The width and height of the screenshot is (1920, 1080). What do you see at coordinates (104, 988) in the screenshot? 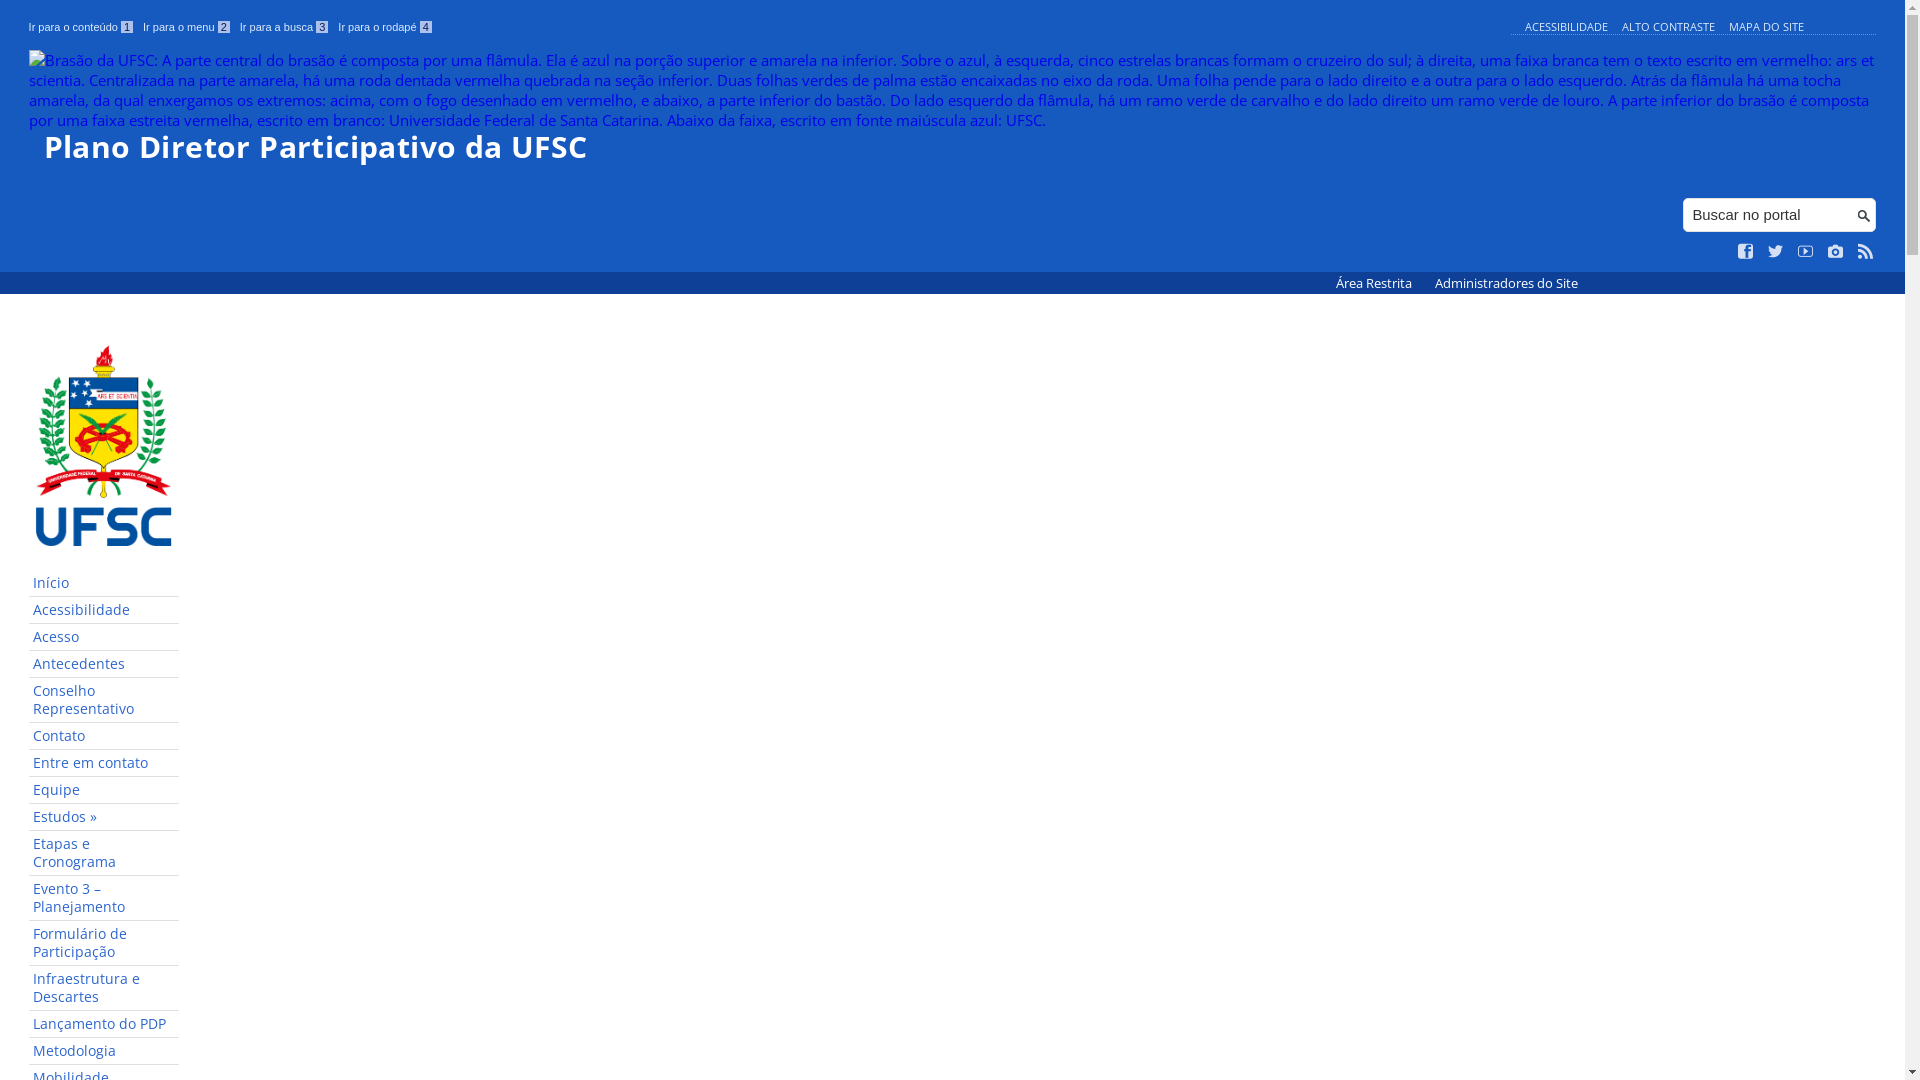
I see `Infraestrutura e Descartes` at bounding box center [104, 988].